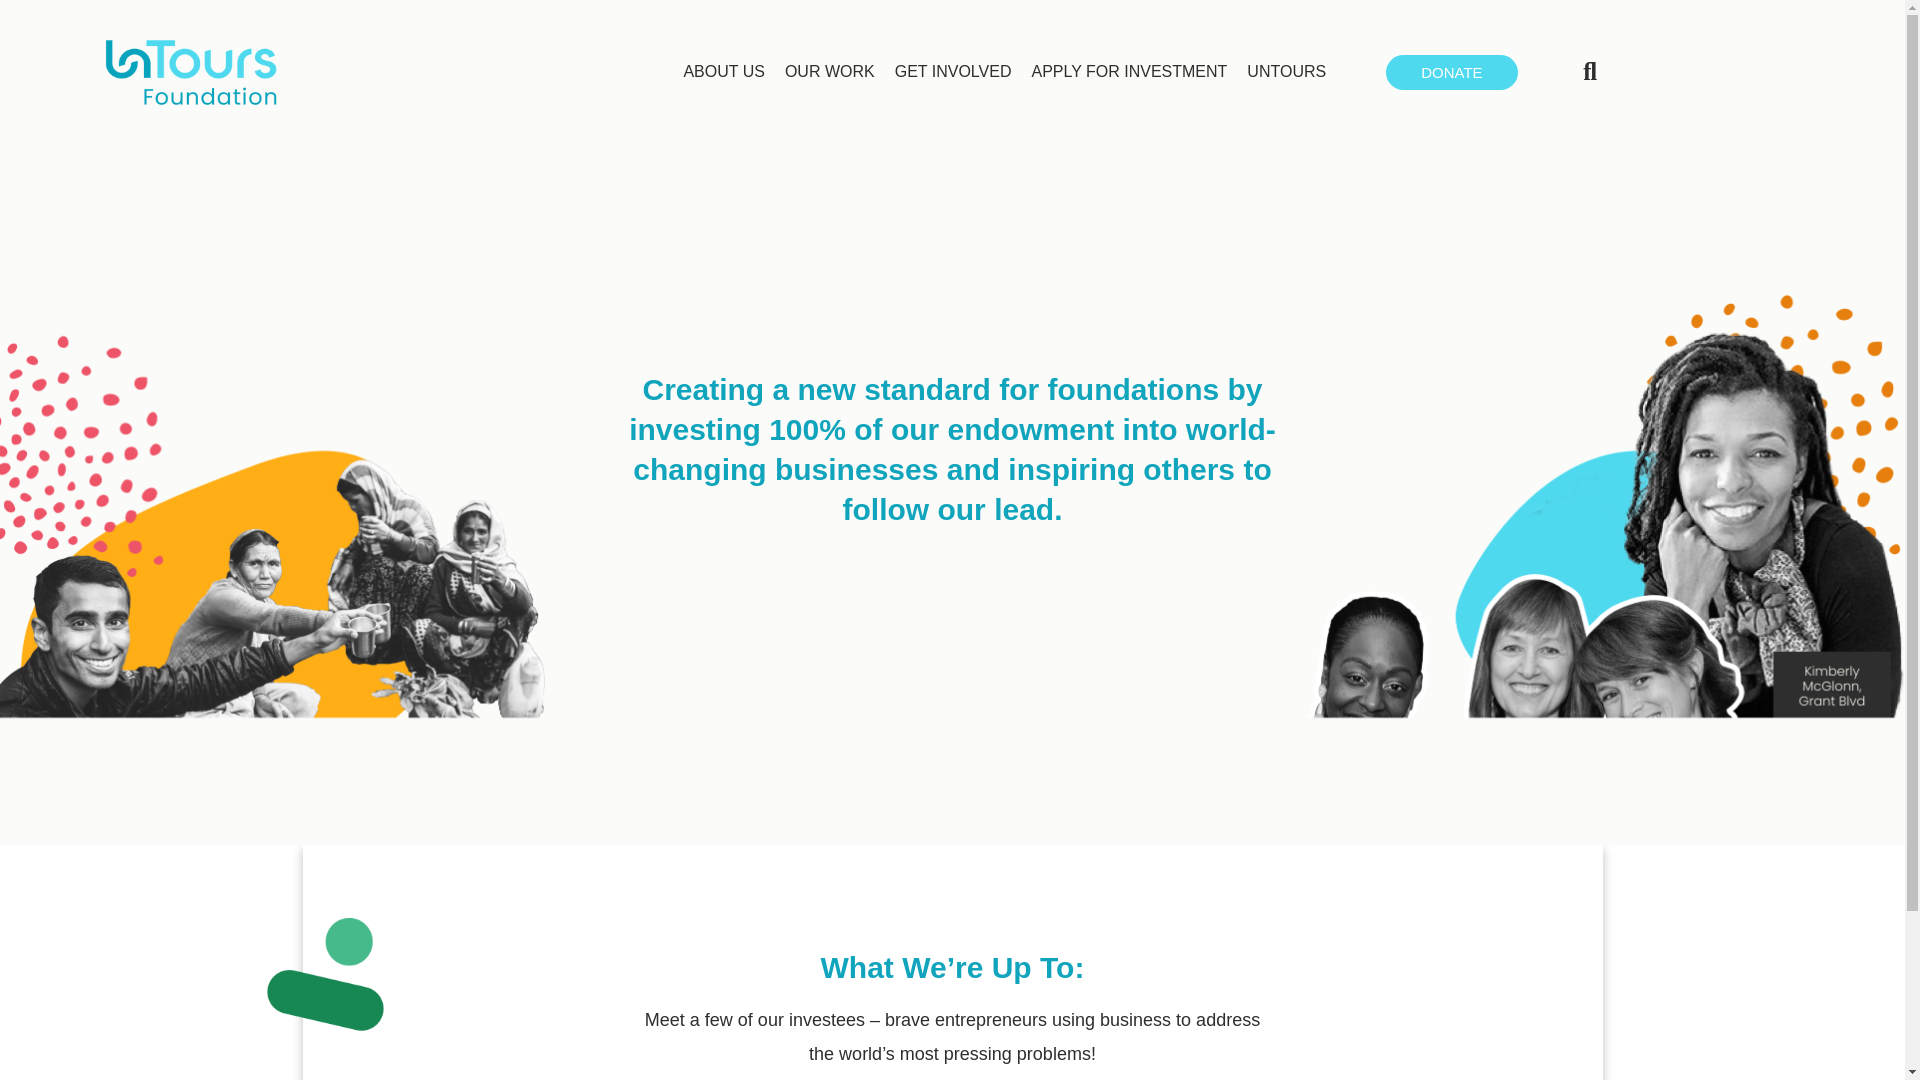  I want to click on ABOUT US, so click(724, 72).